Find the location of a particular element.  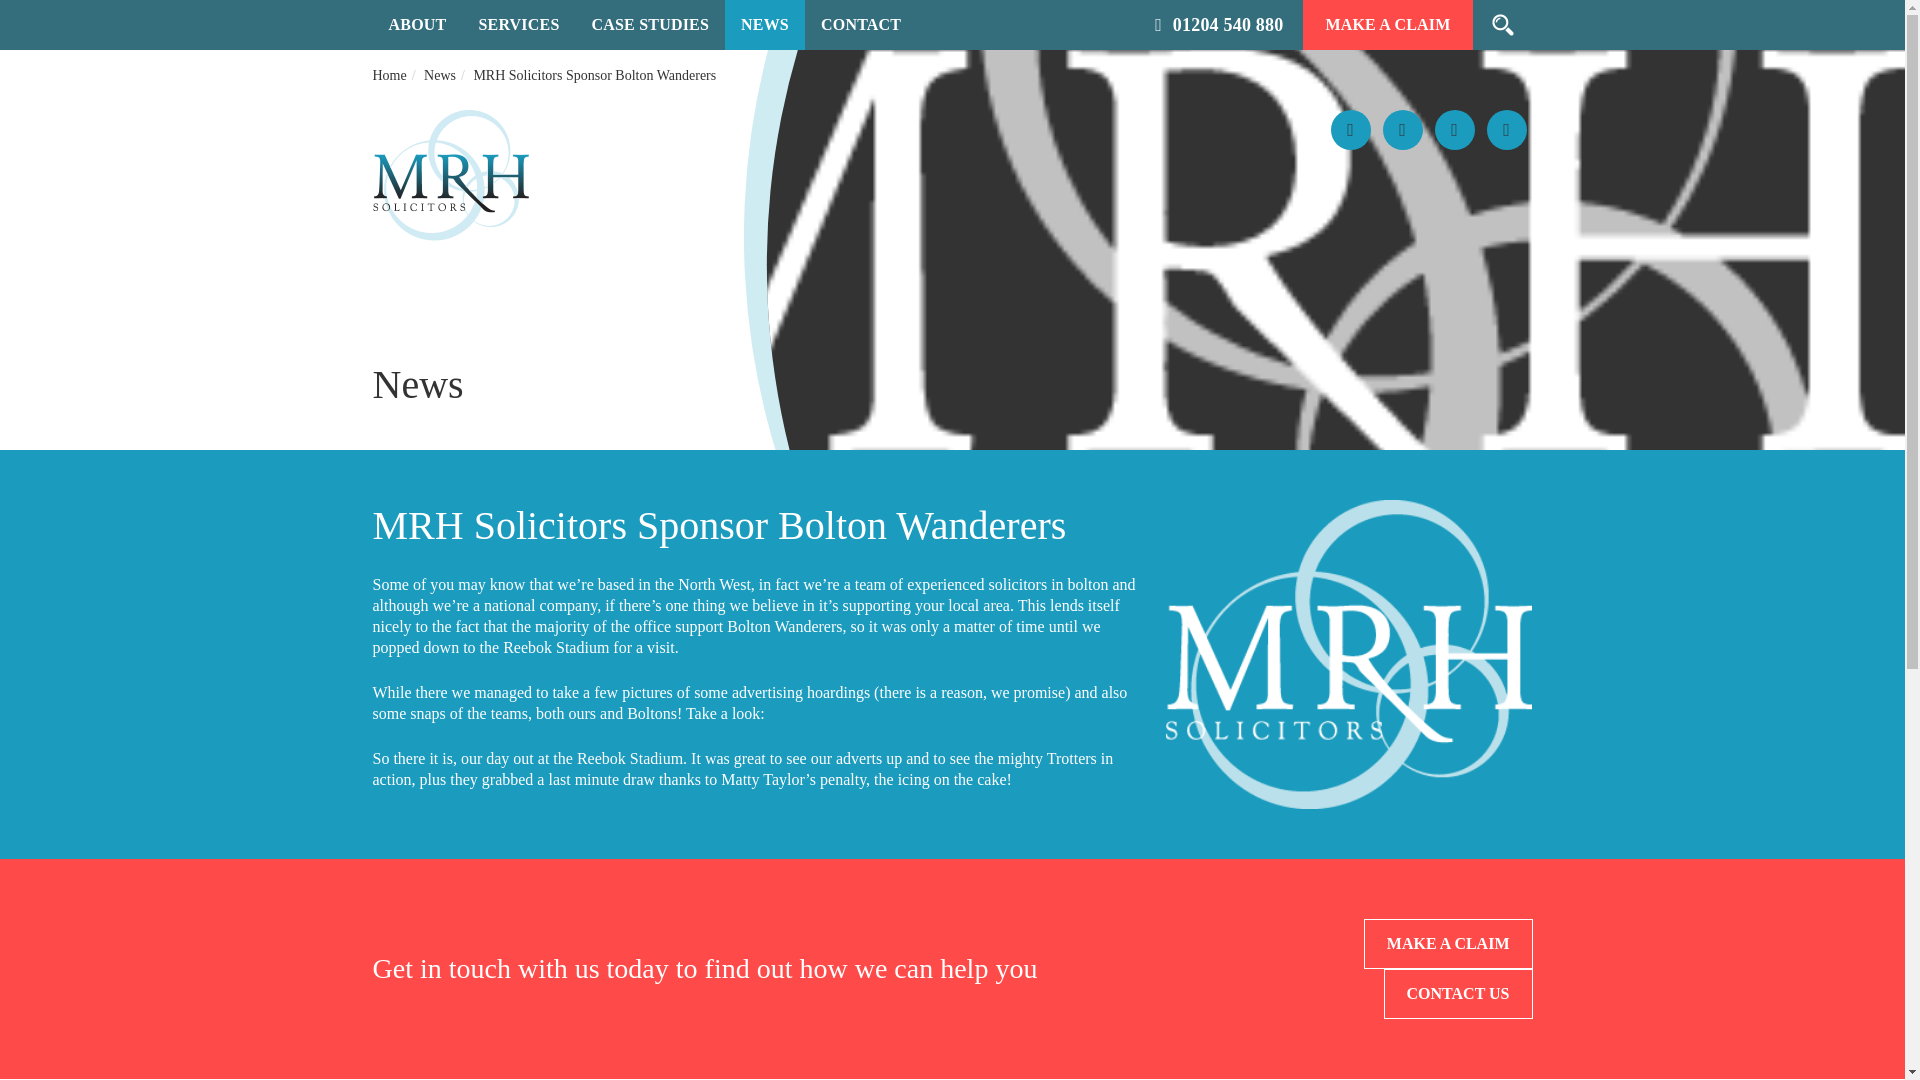

ABOUT is located at coordinates (417, 24).